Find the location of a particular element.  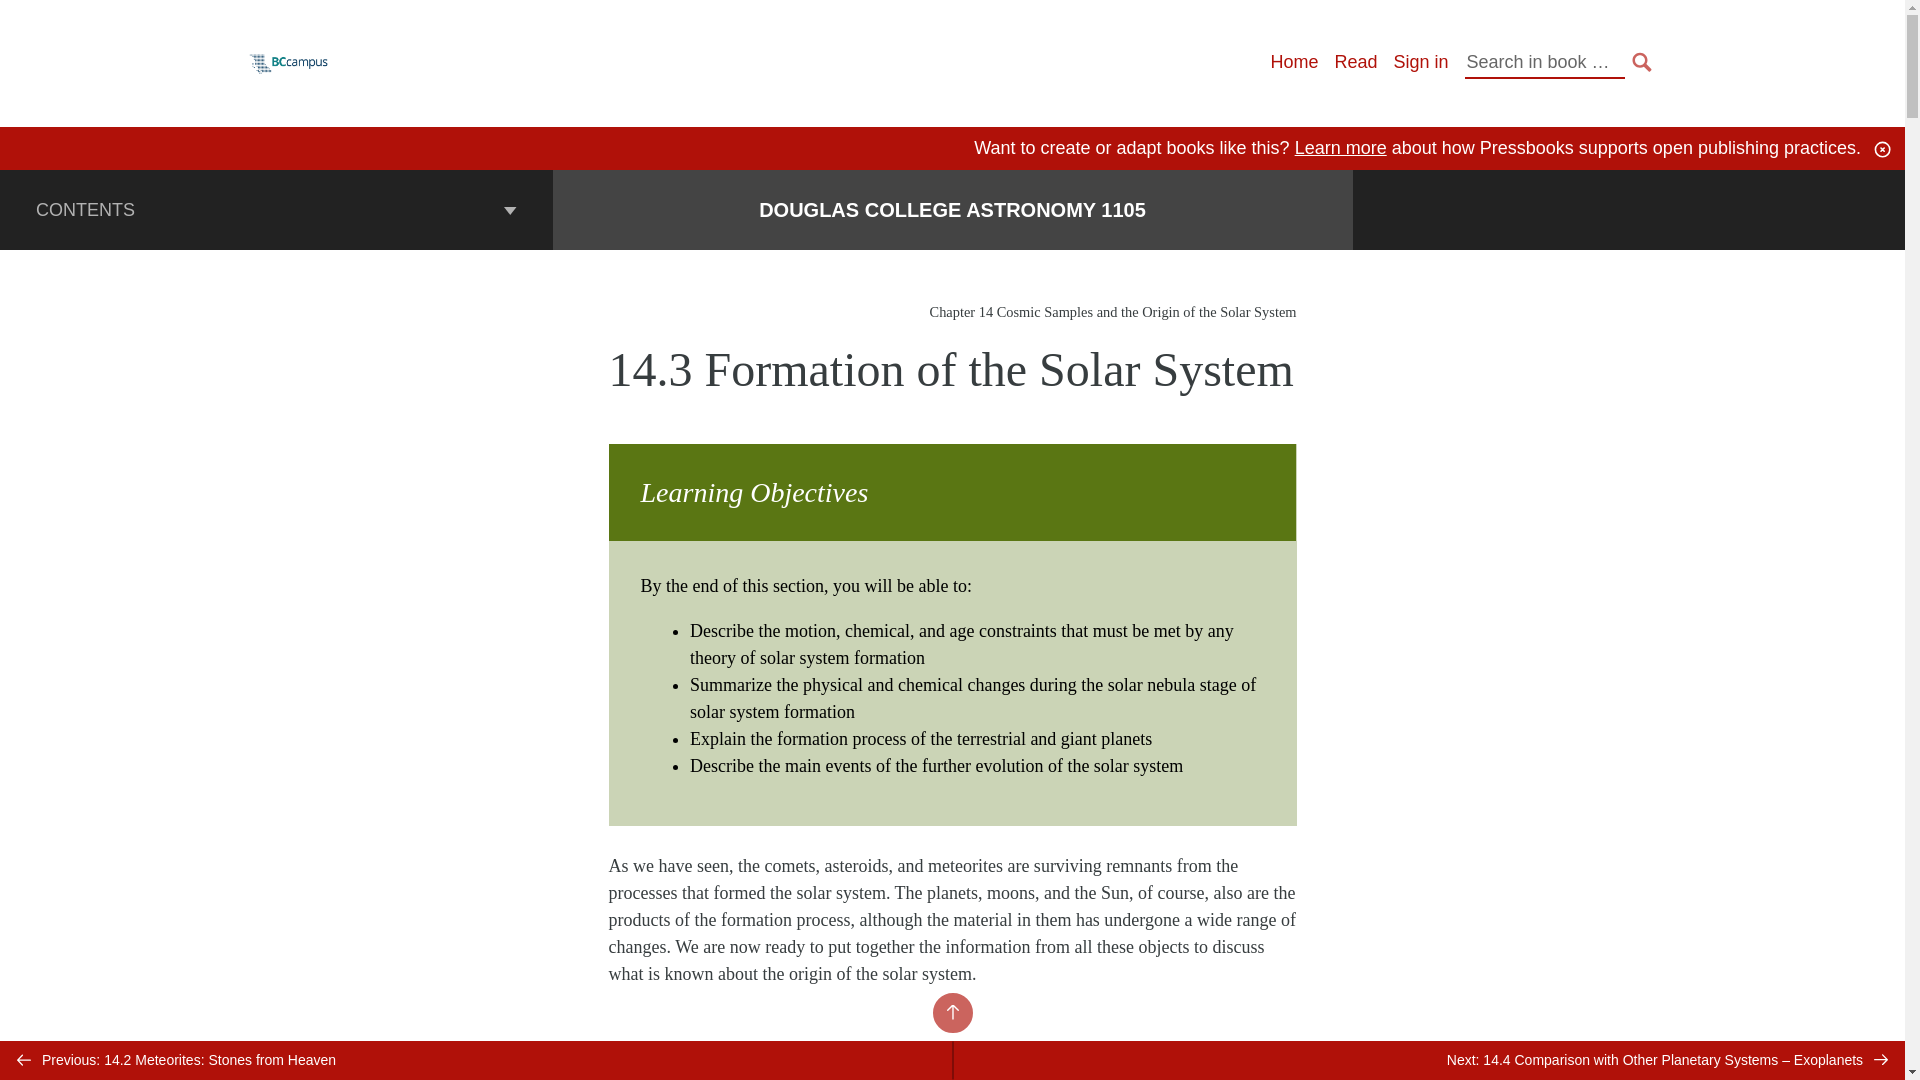

Sign in is located at coordinates (1420, 62).